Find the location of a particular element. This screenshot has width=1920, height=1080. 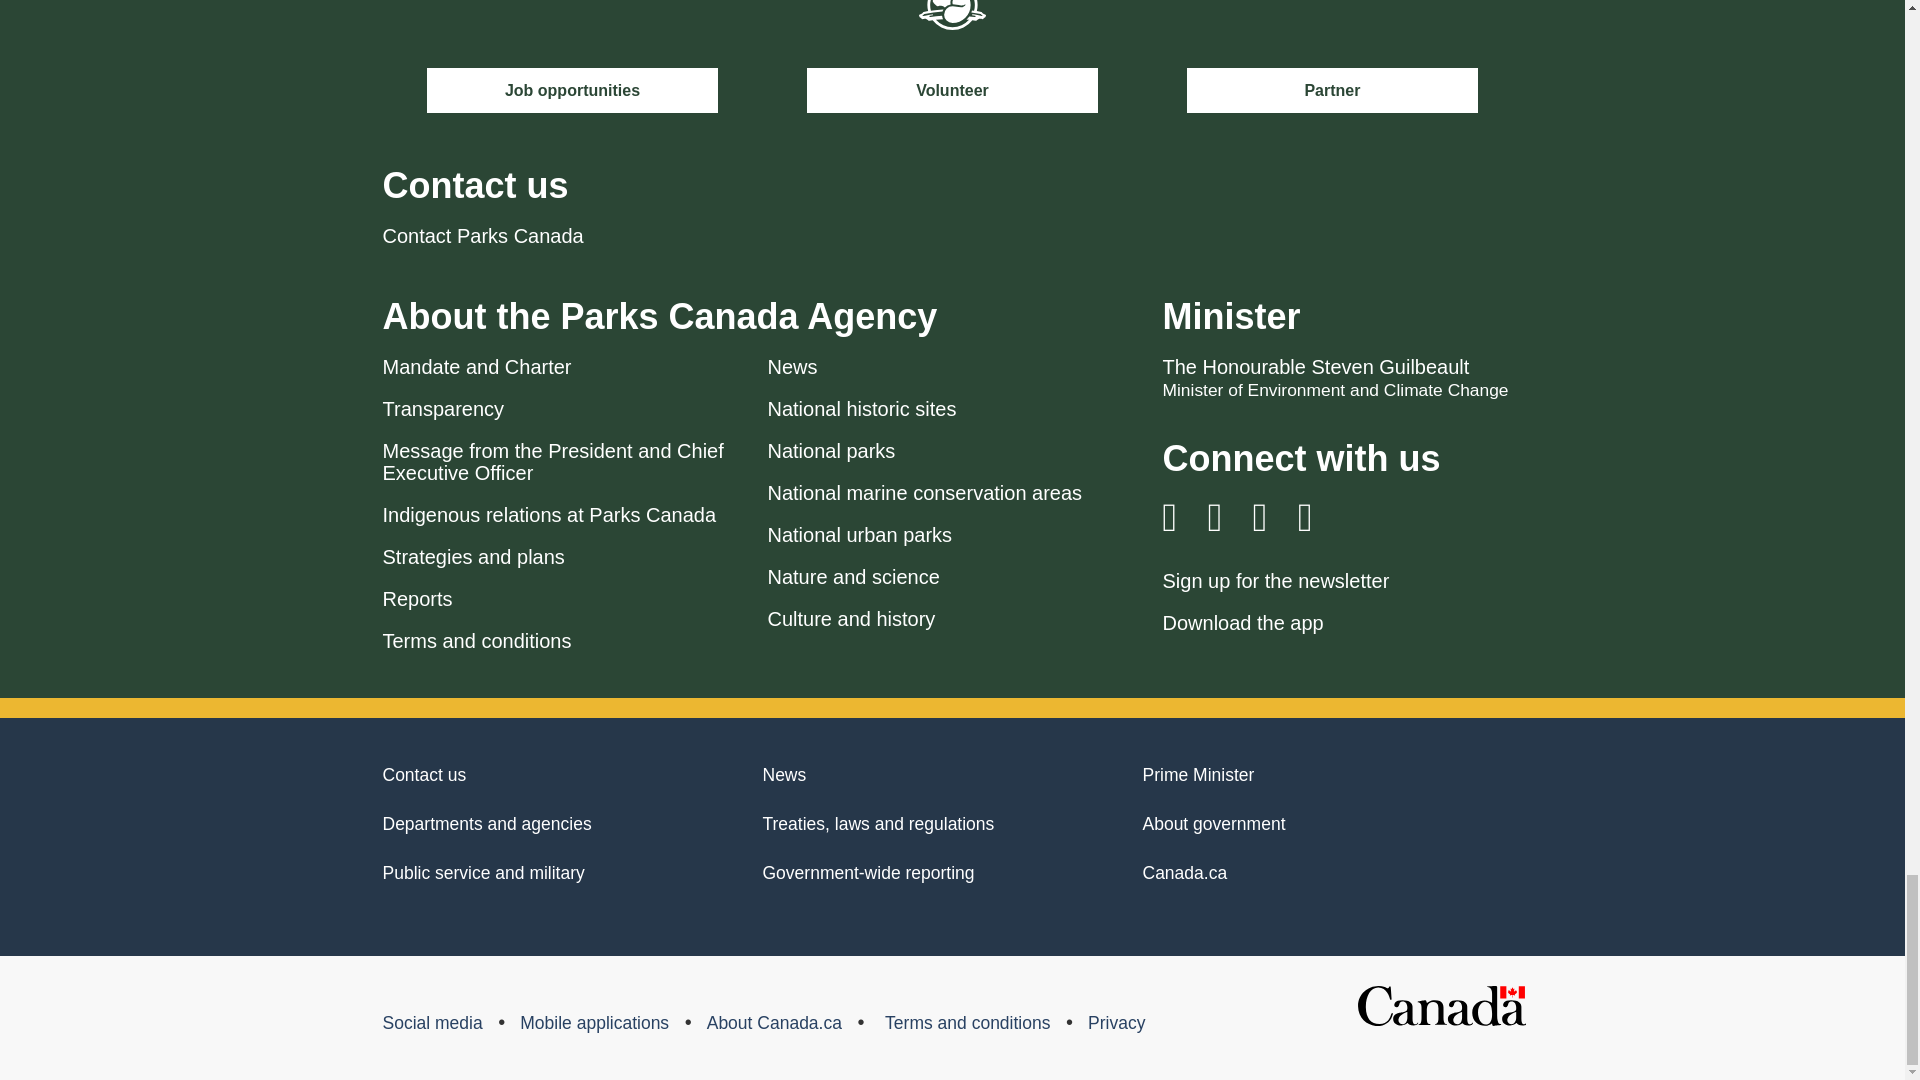

Indigenous relations at Parks Canada is located at coordinates (549, 514).